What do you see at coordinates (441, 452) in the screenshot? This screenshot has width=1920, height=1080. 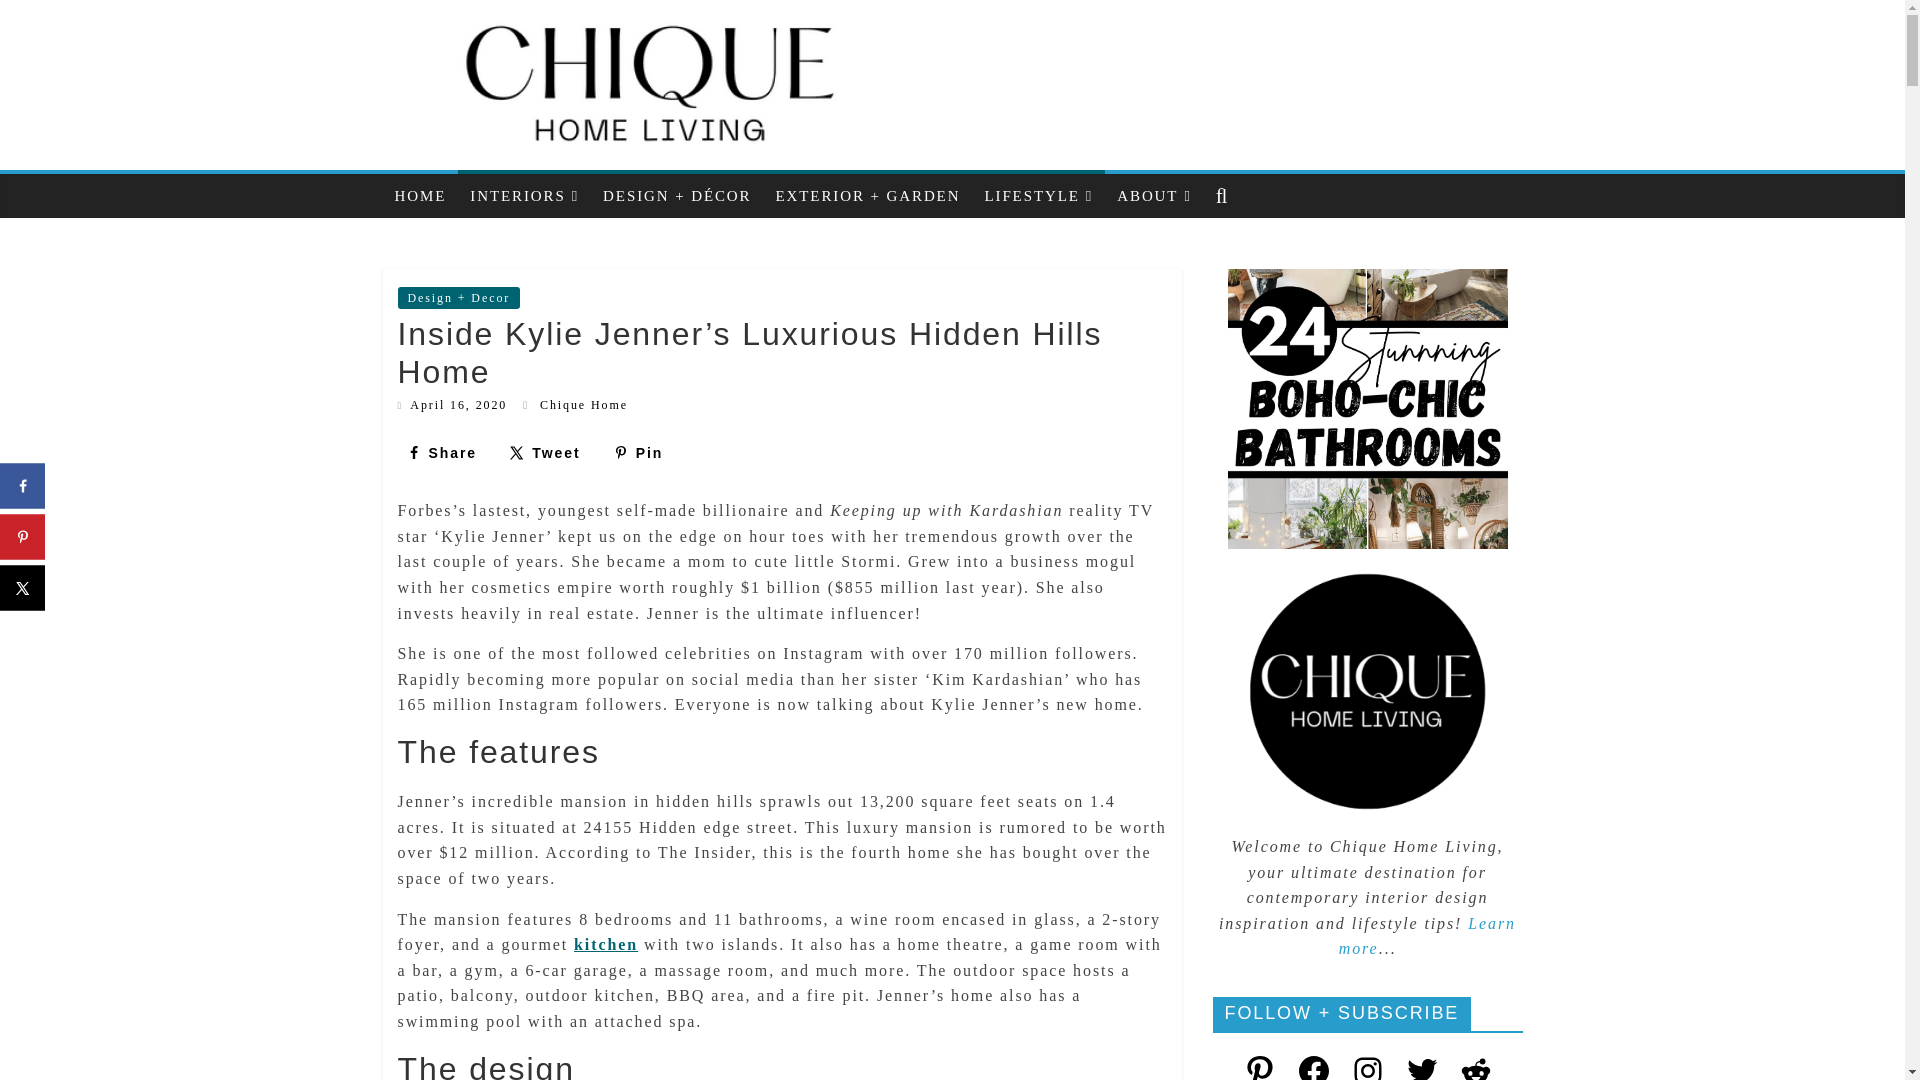 I see `Share` at bounding box center [441, 452].